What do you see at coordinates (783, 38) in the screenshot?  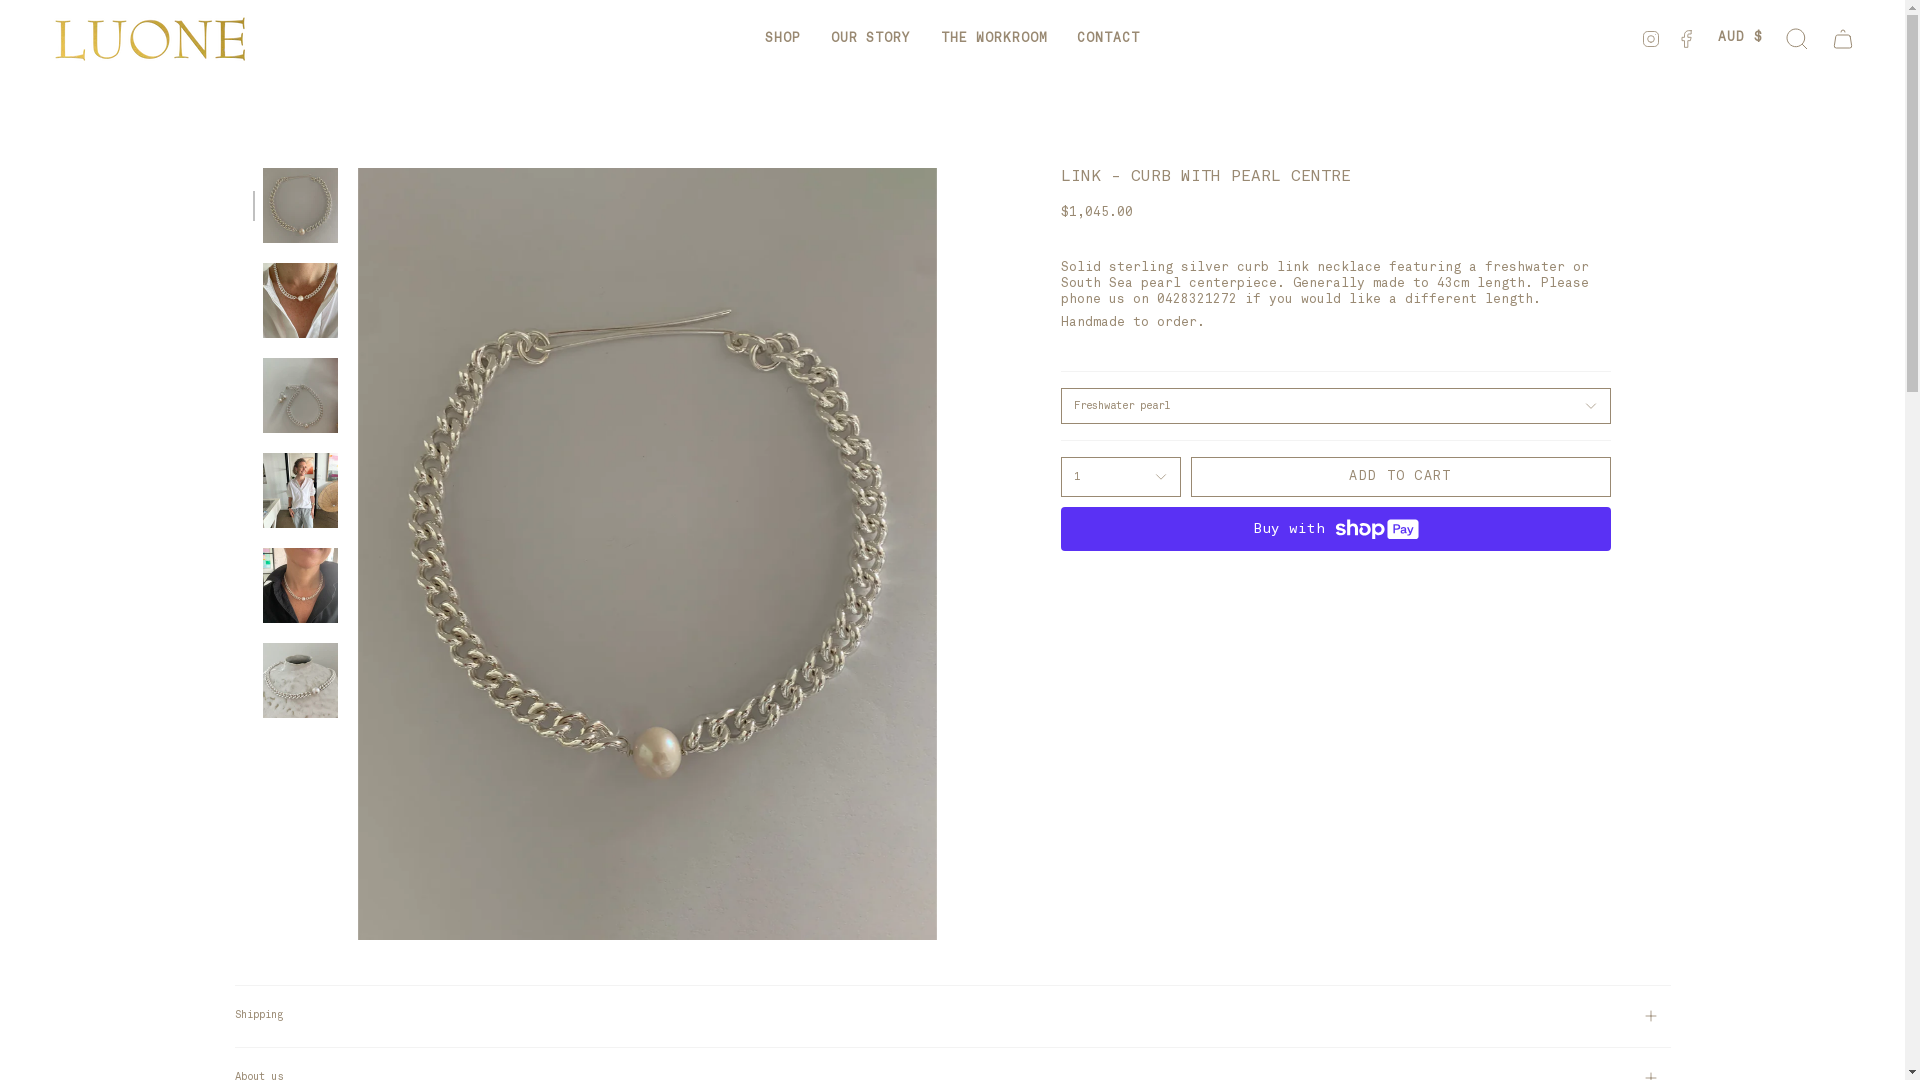 I see `SHOP` at bounding box center [783, 38].